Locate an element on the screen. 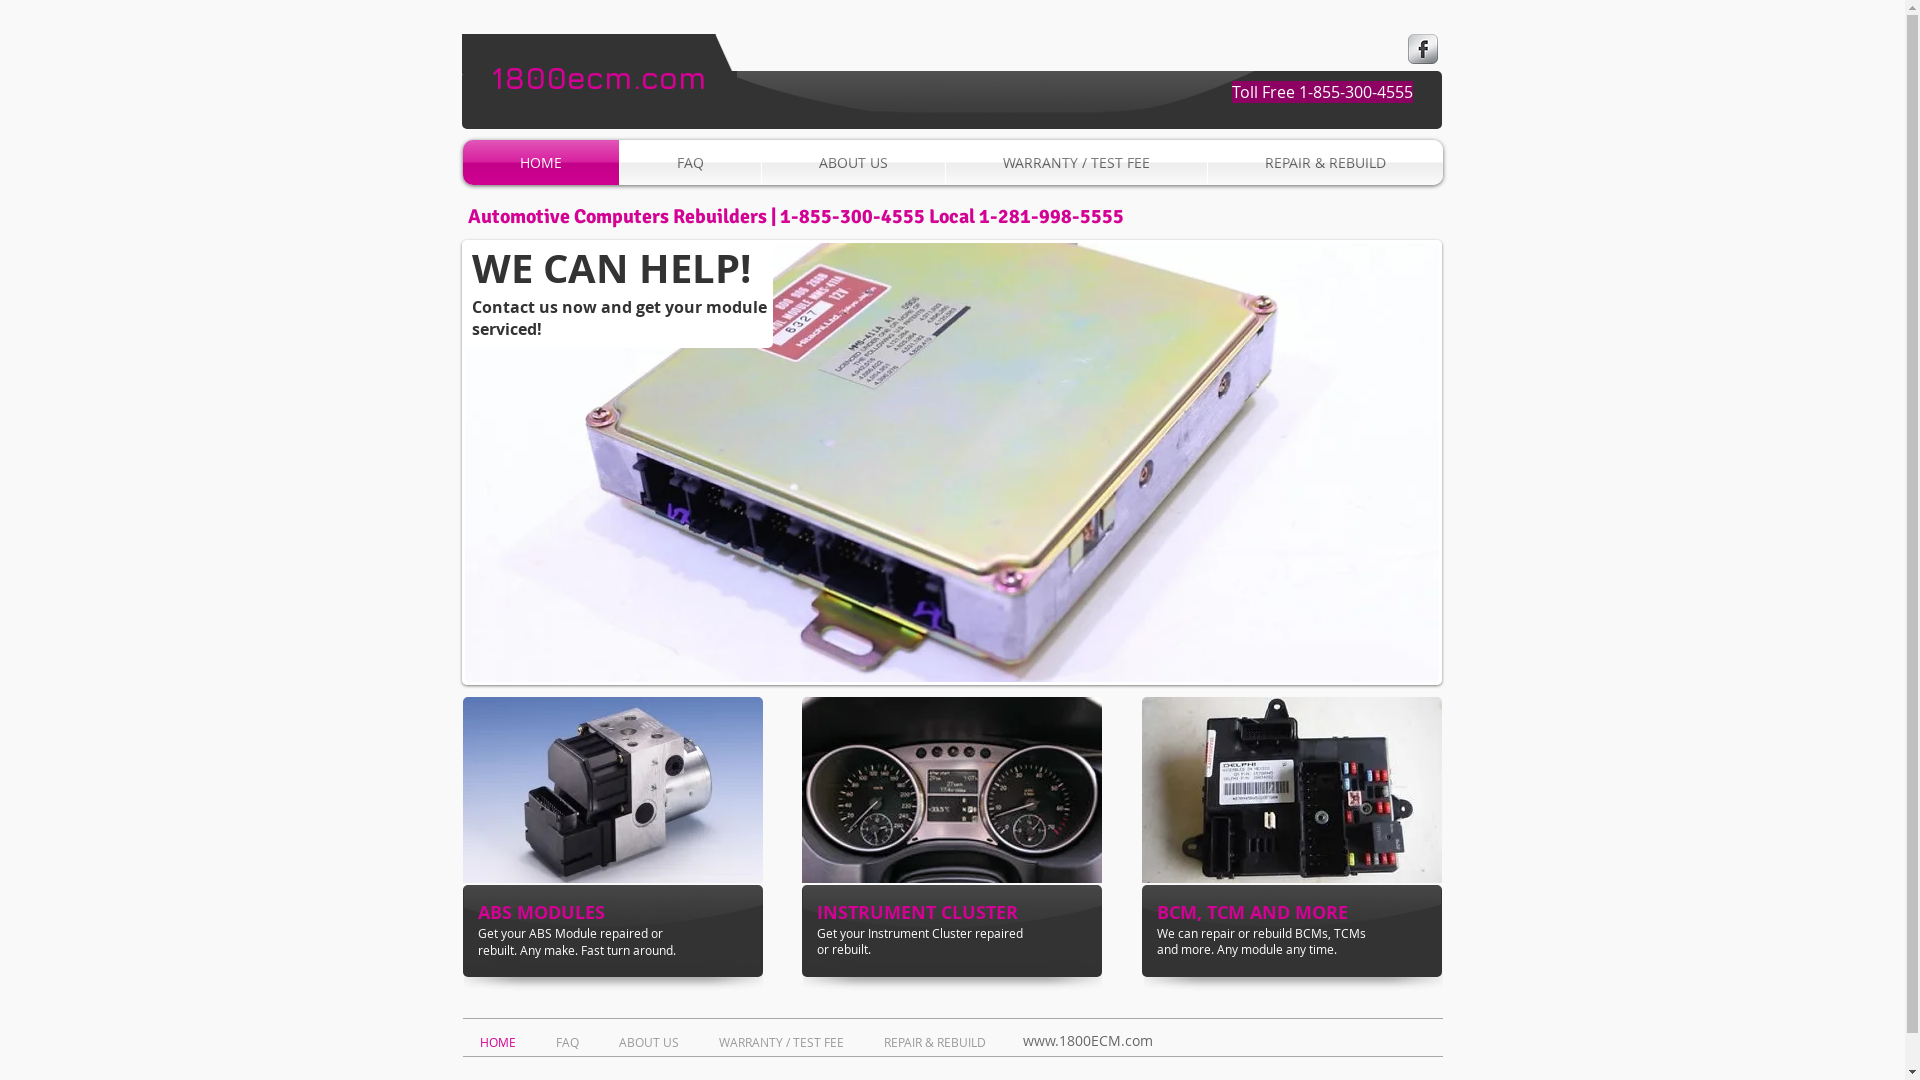 This screenshot has height=1080, width=1920. 1800ecm.com is located at coordinates (599, 78).